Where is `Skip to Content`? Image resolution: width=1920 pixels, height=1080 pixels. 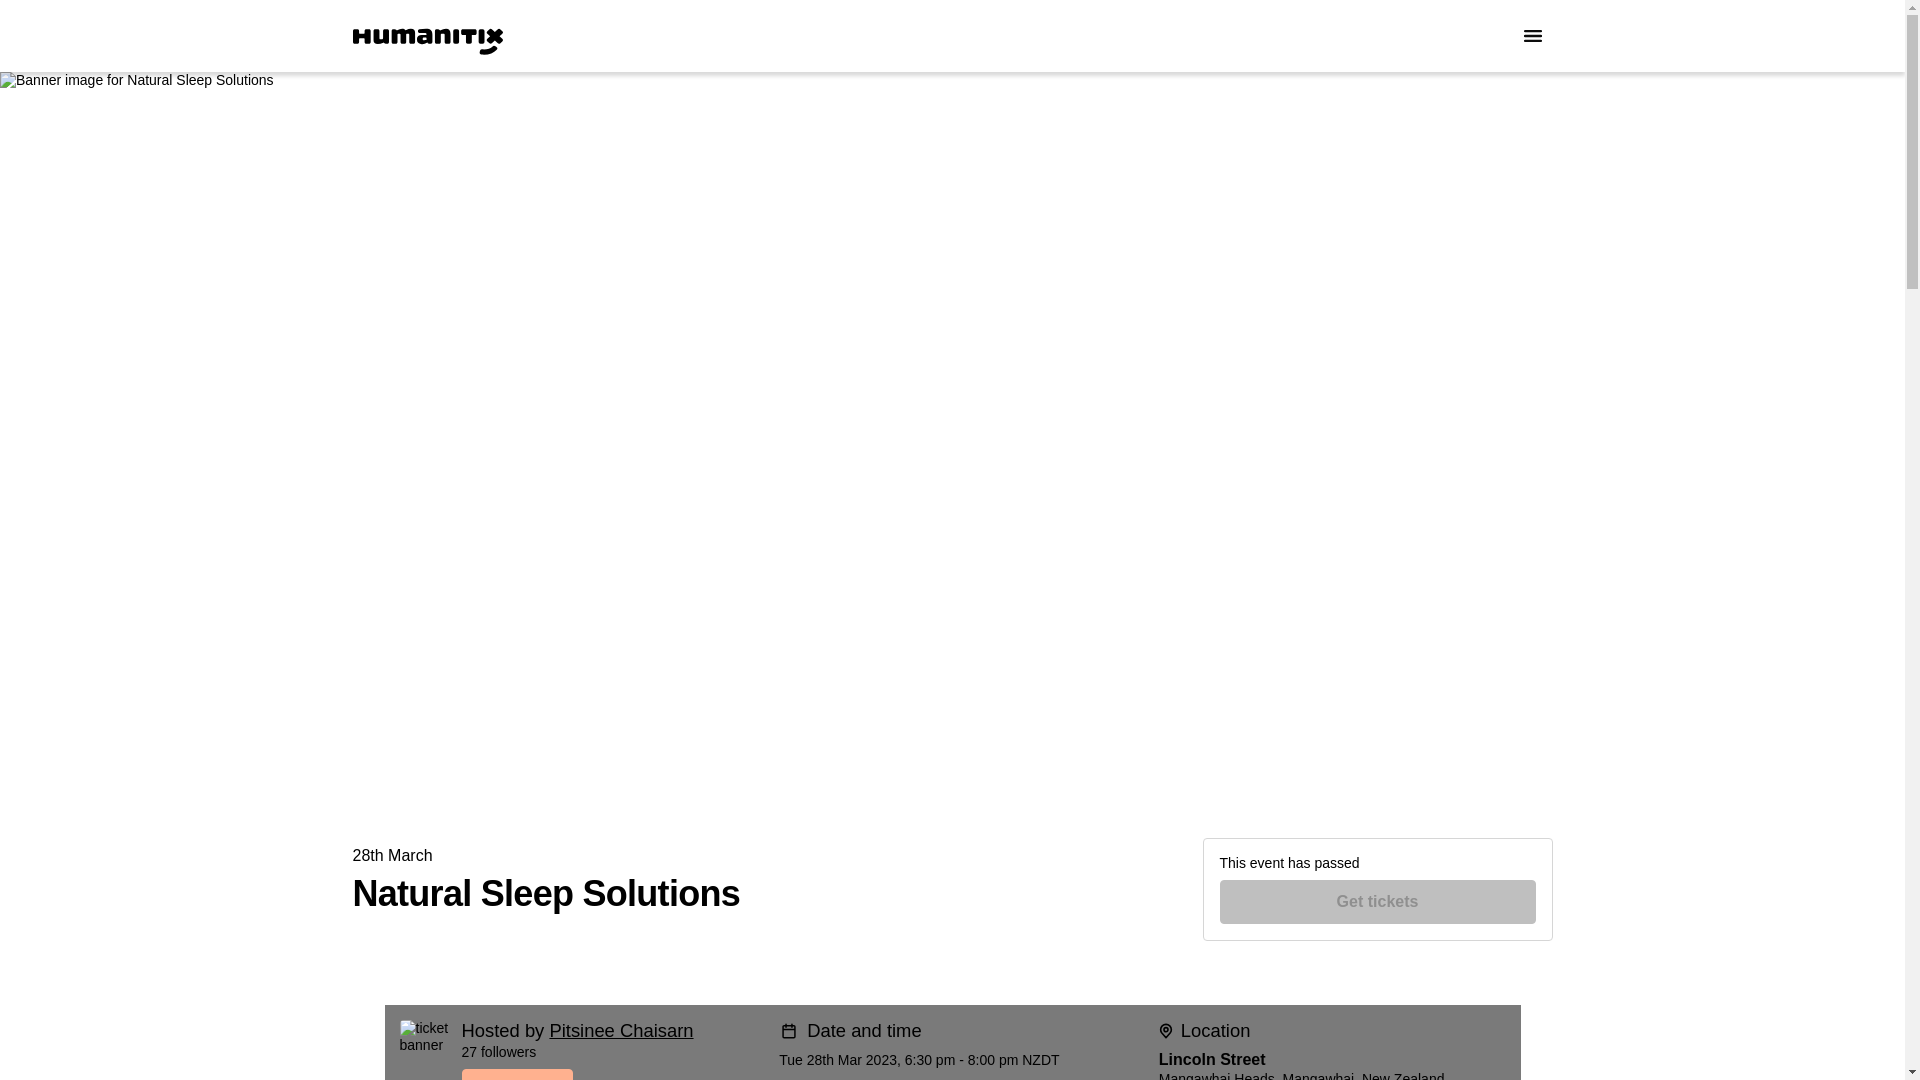
Skip to Content is located at coordinates (24, 24).